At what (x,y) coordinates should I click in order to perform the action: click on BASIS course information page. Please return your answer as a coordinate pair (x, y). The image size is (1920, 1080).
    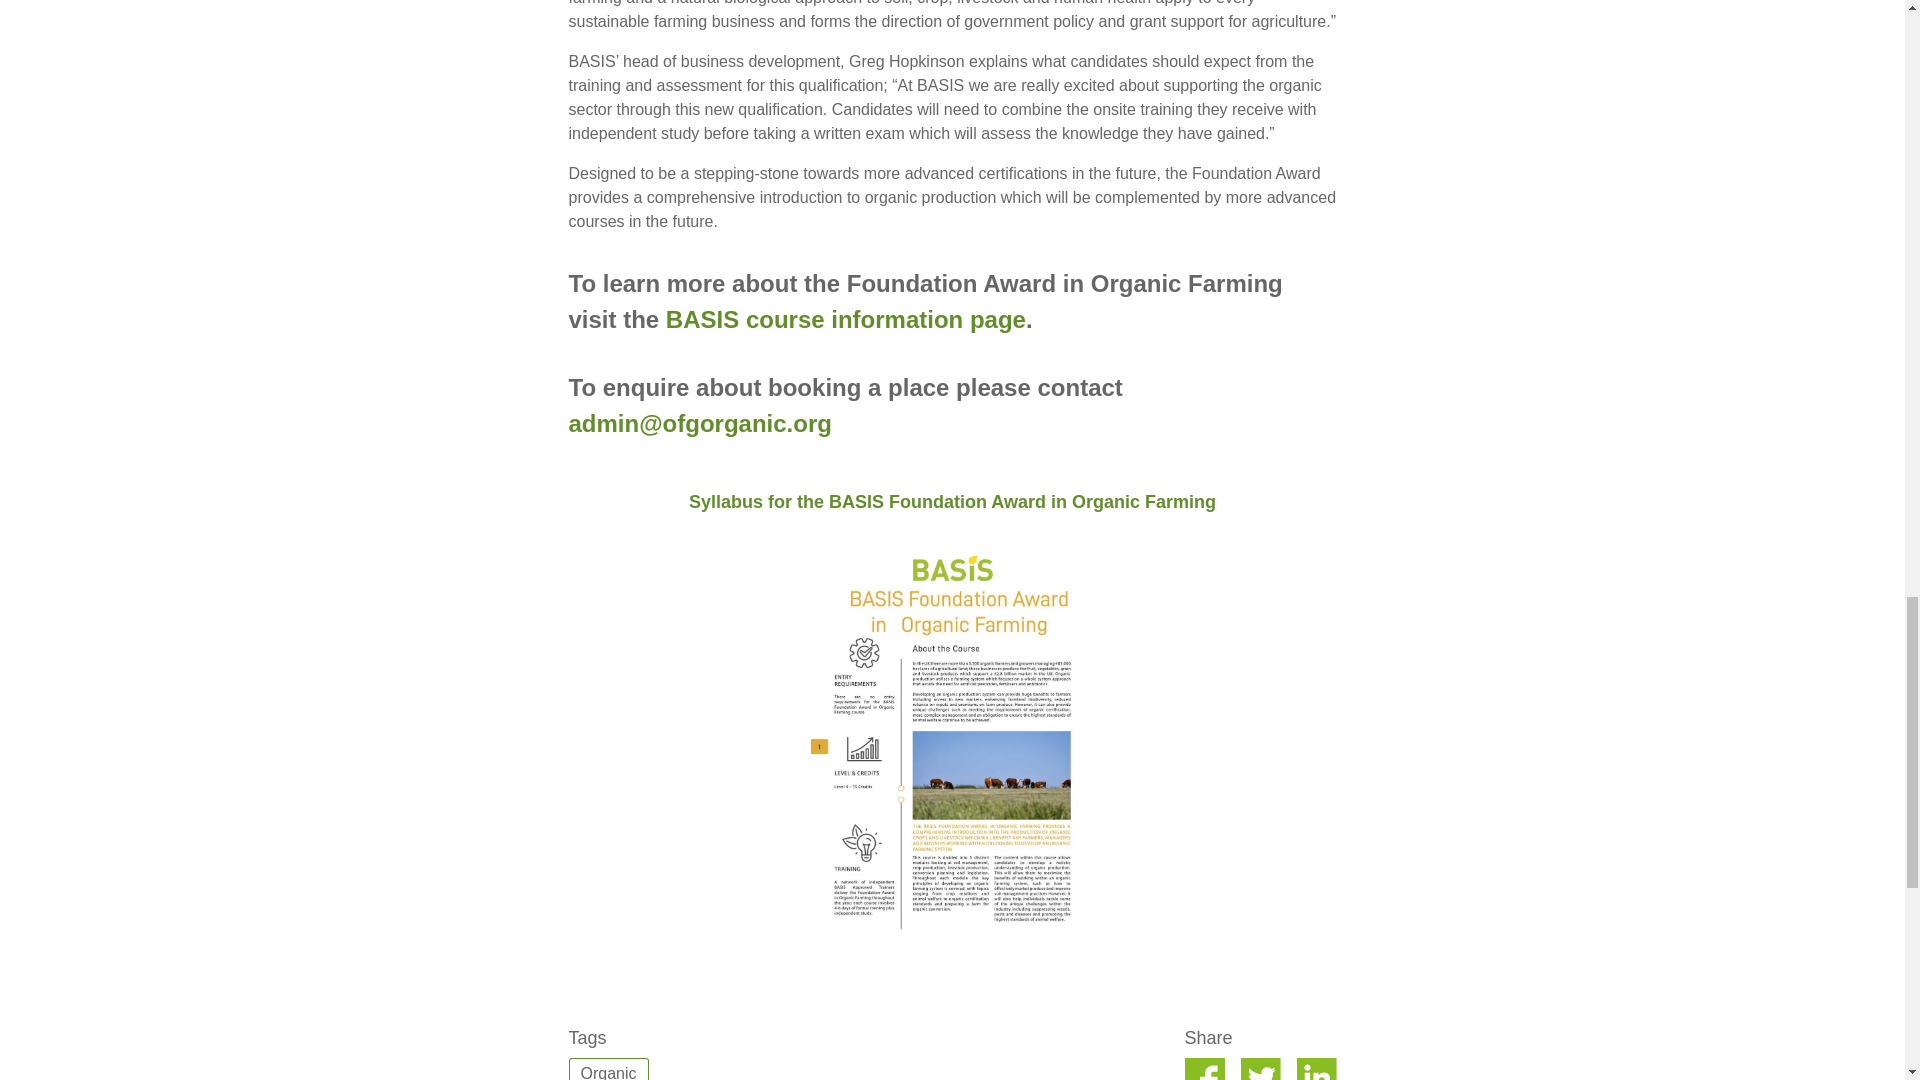
    Looking at the image, I should click on (846, 318).